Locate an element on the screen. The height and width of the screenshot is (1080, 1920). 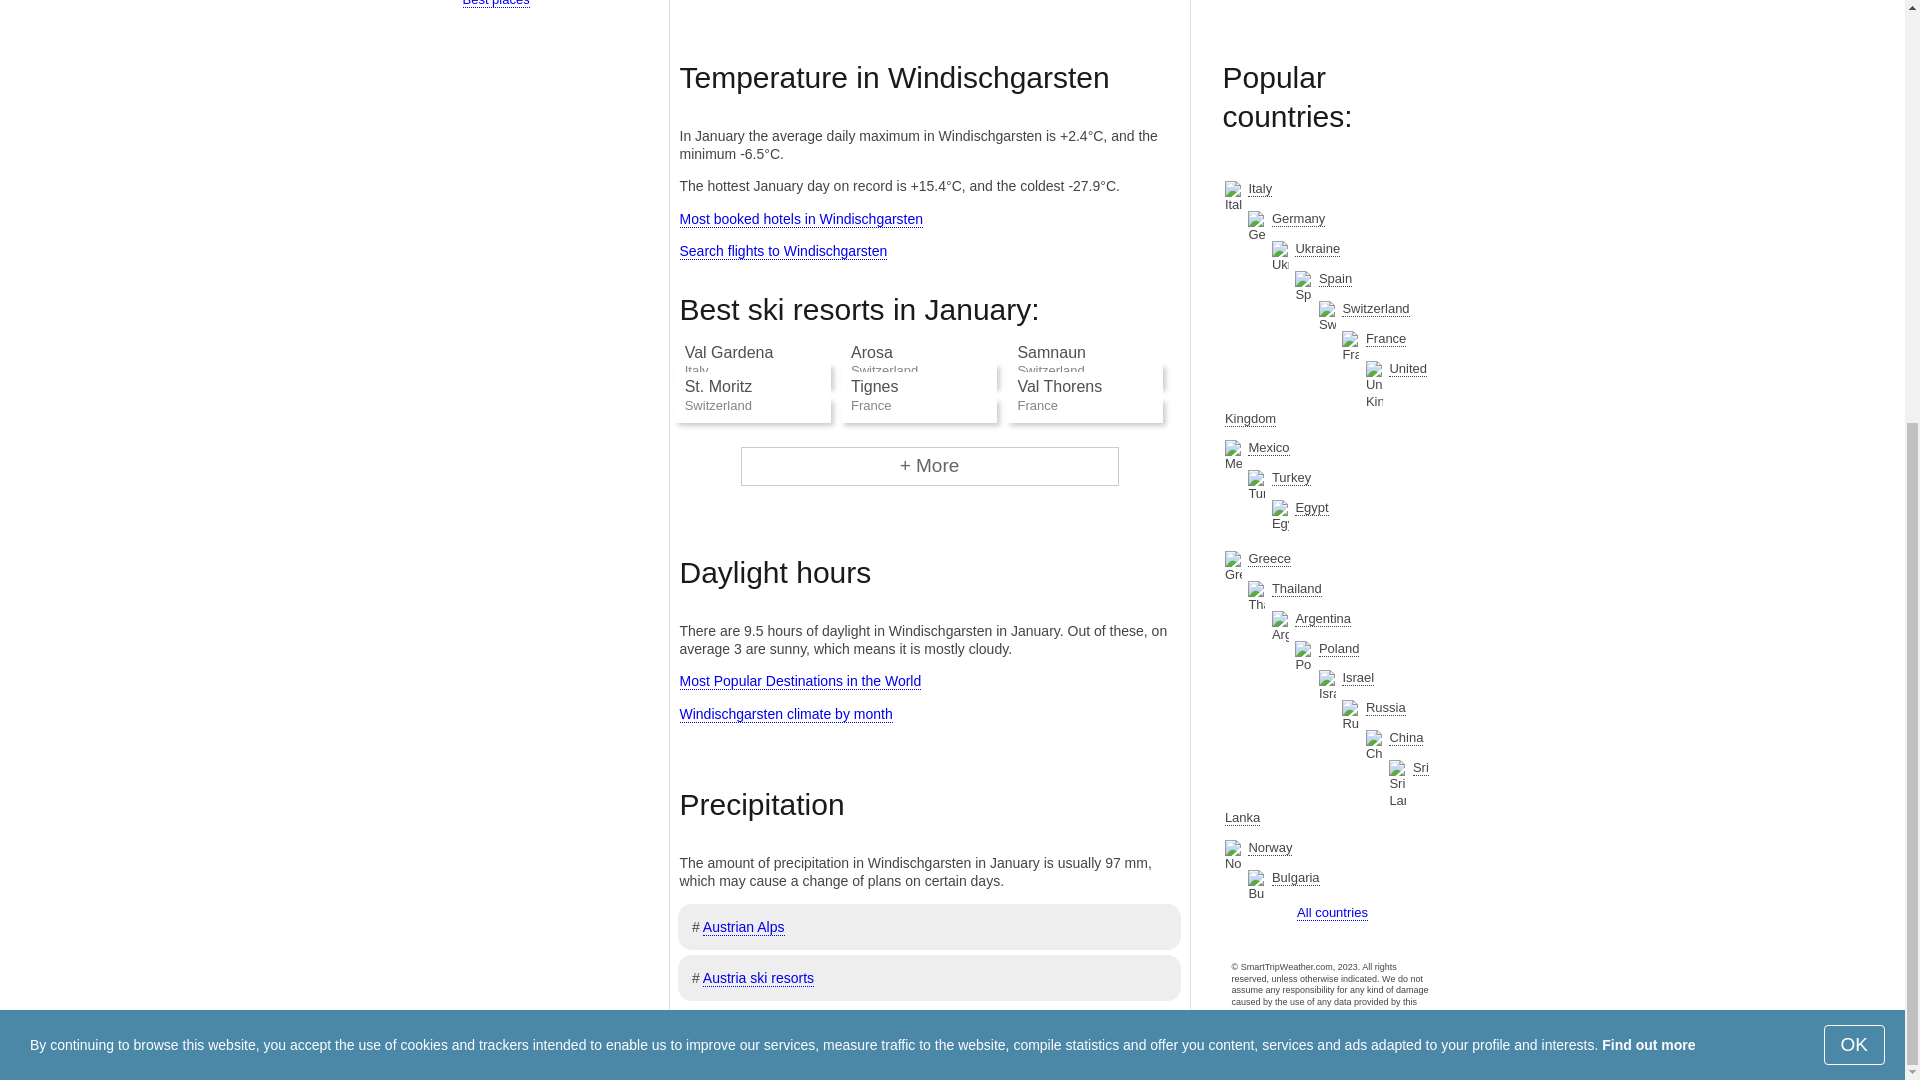
United Kingdom is located at coordinates (1325, 393).